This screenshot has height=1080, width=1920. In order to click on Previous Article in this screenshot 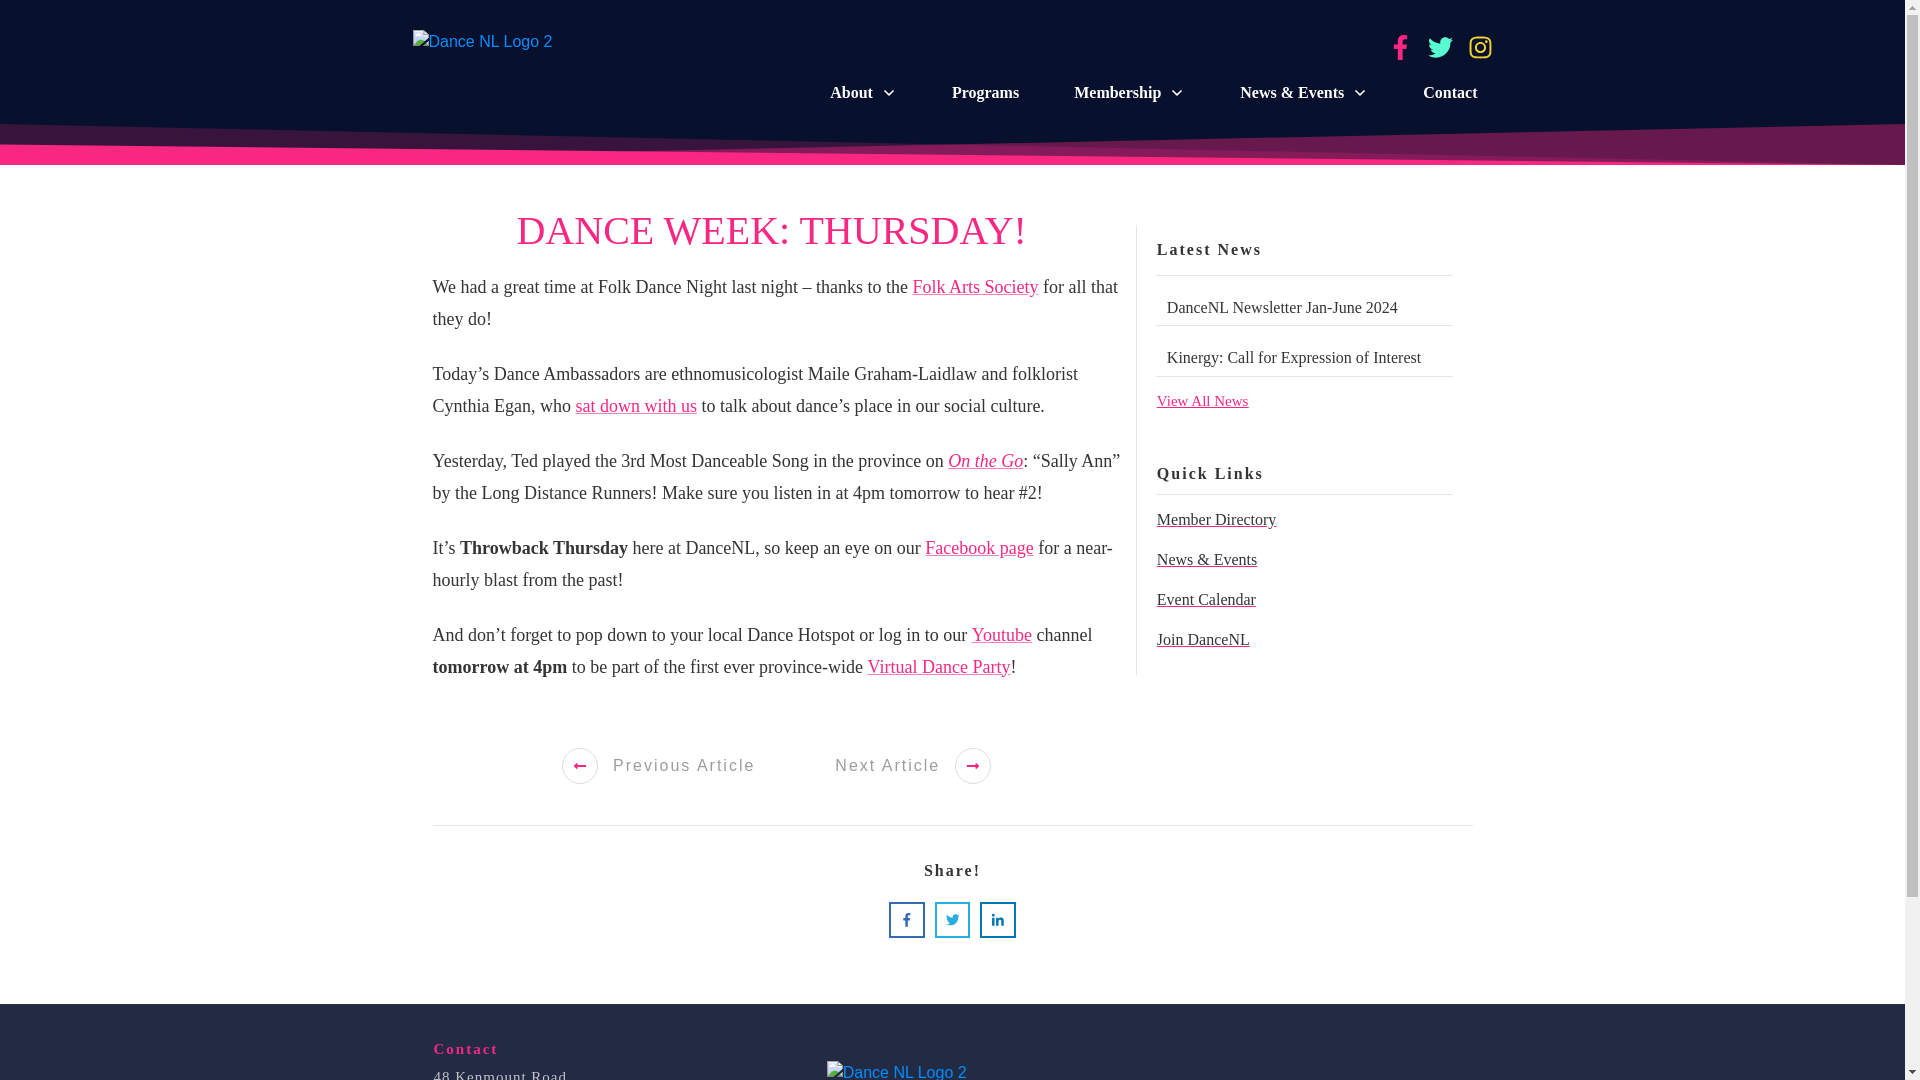, I will do `click(658, 765)`.